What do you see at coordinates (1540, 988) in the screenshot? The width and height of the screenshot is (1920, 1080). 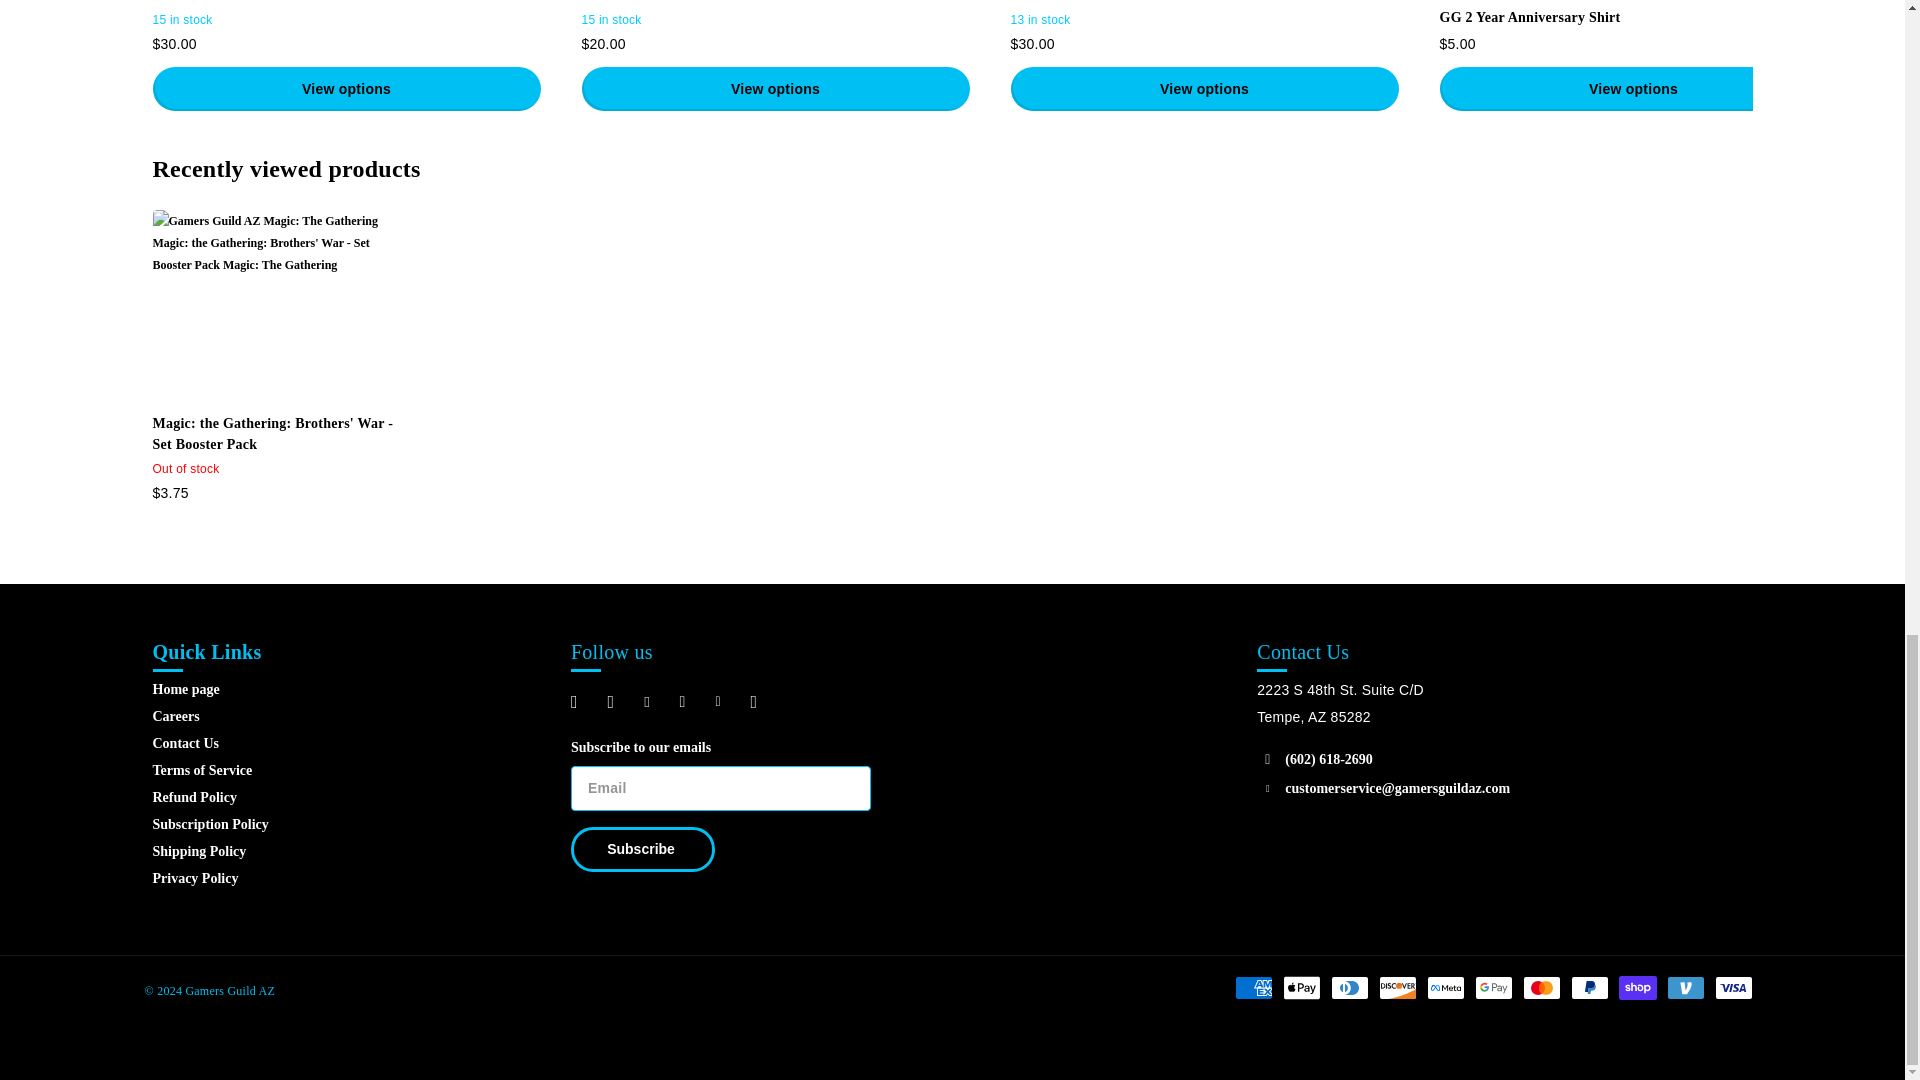 I see `Mastercard` at bounding box center [1540, 988].